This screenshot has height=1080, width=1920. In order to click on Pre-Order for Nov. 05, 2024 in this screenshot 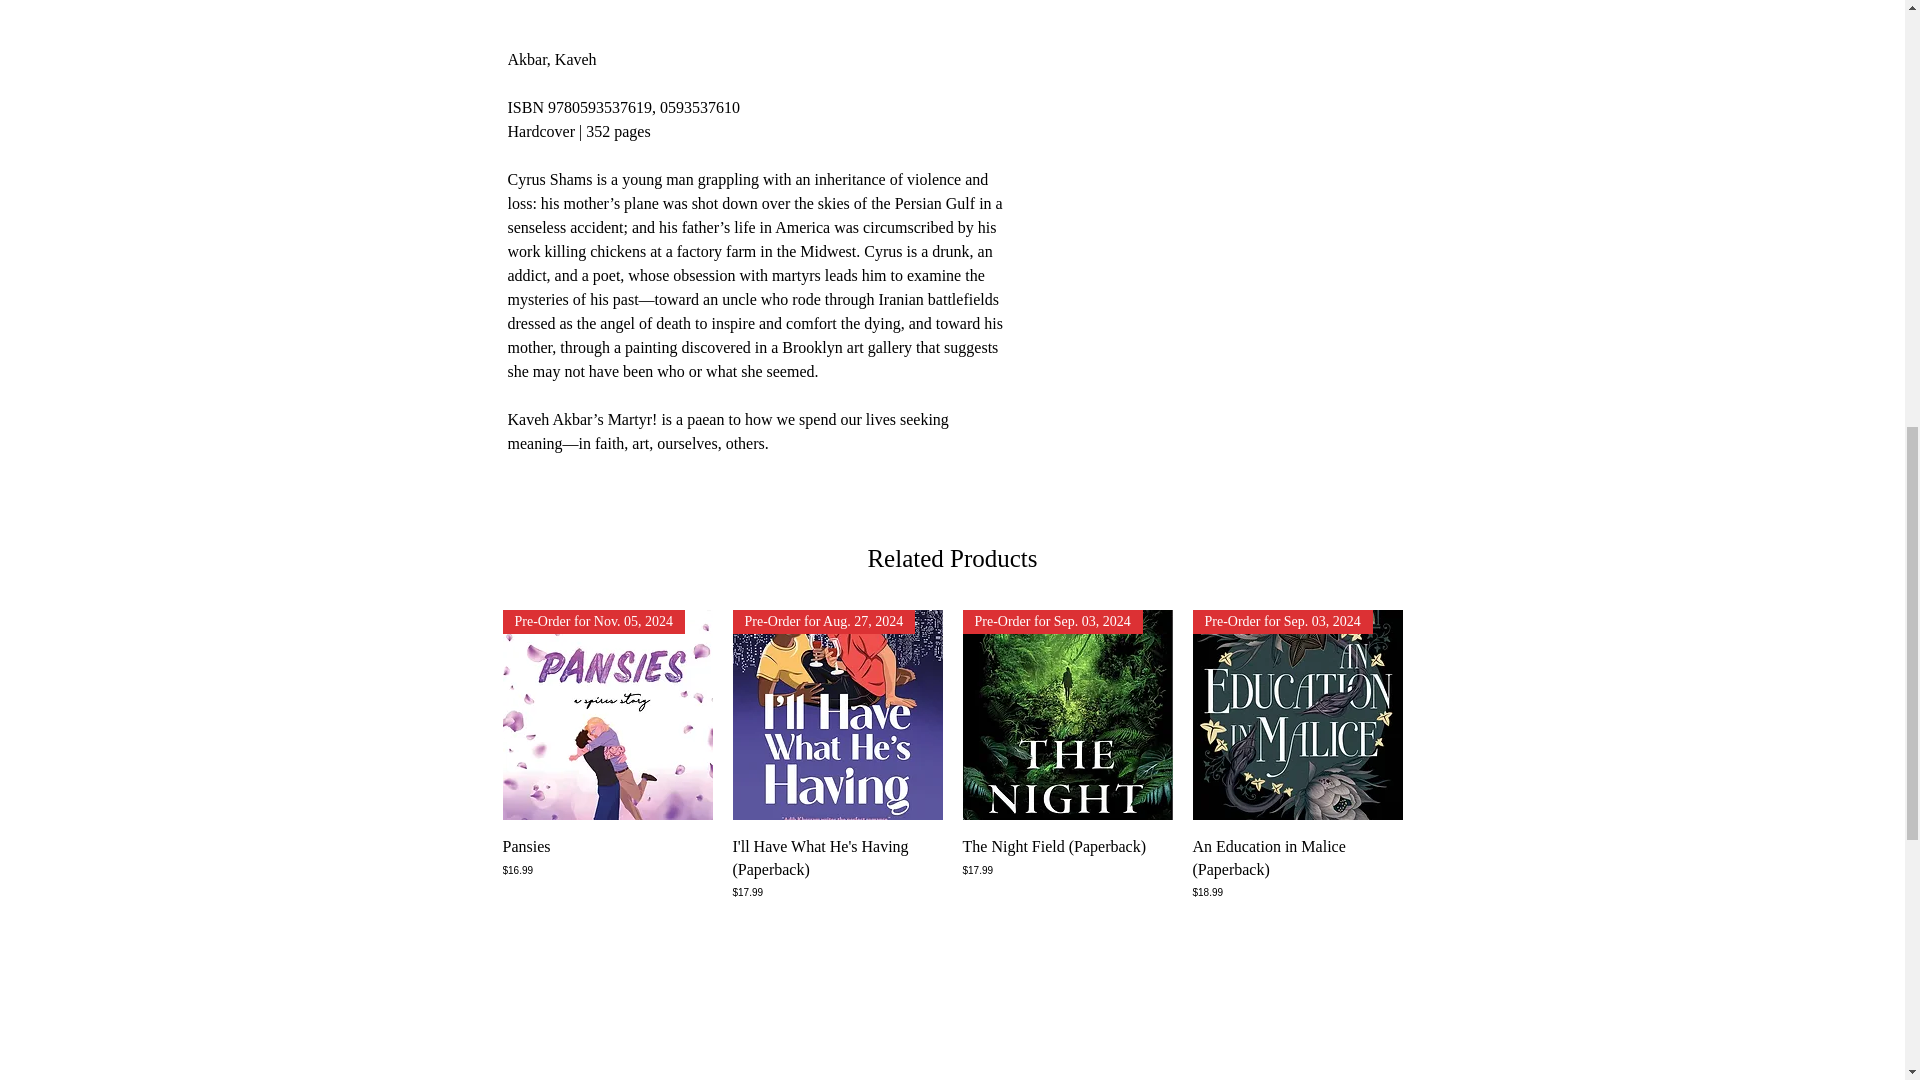, I will do `click(606, 714)`.